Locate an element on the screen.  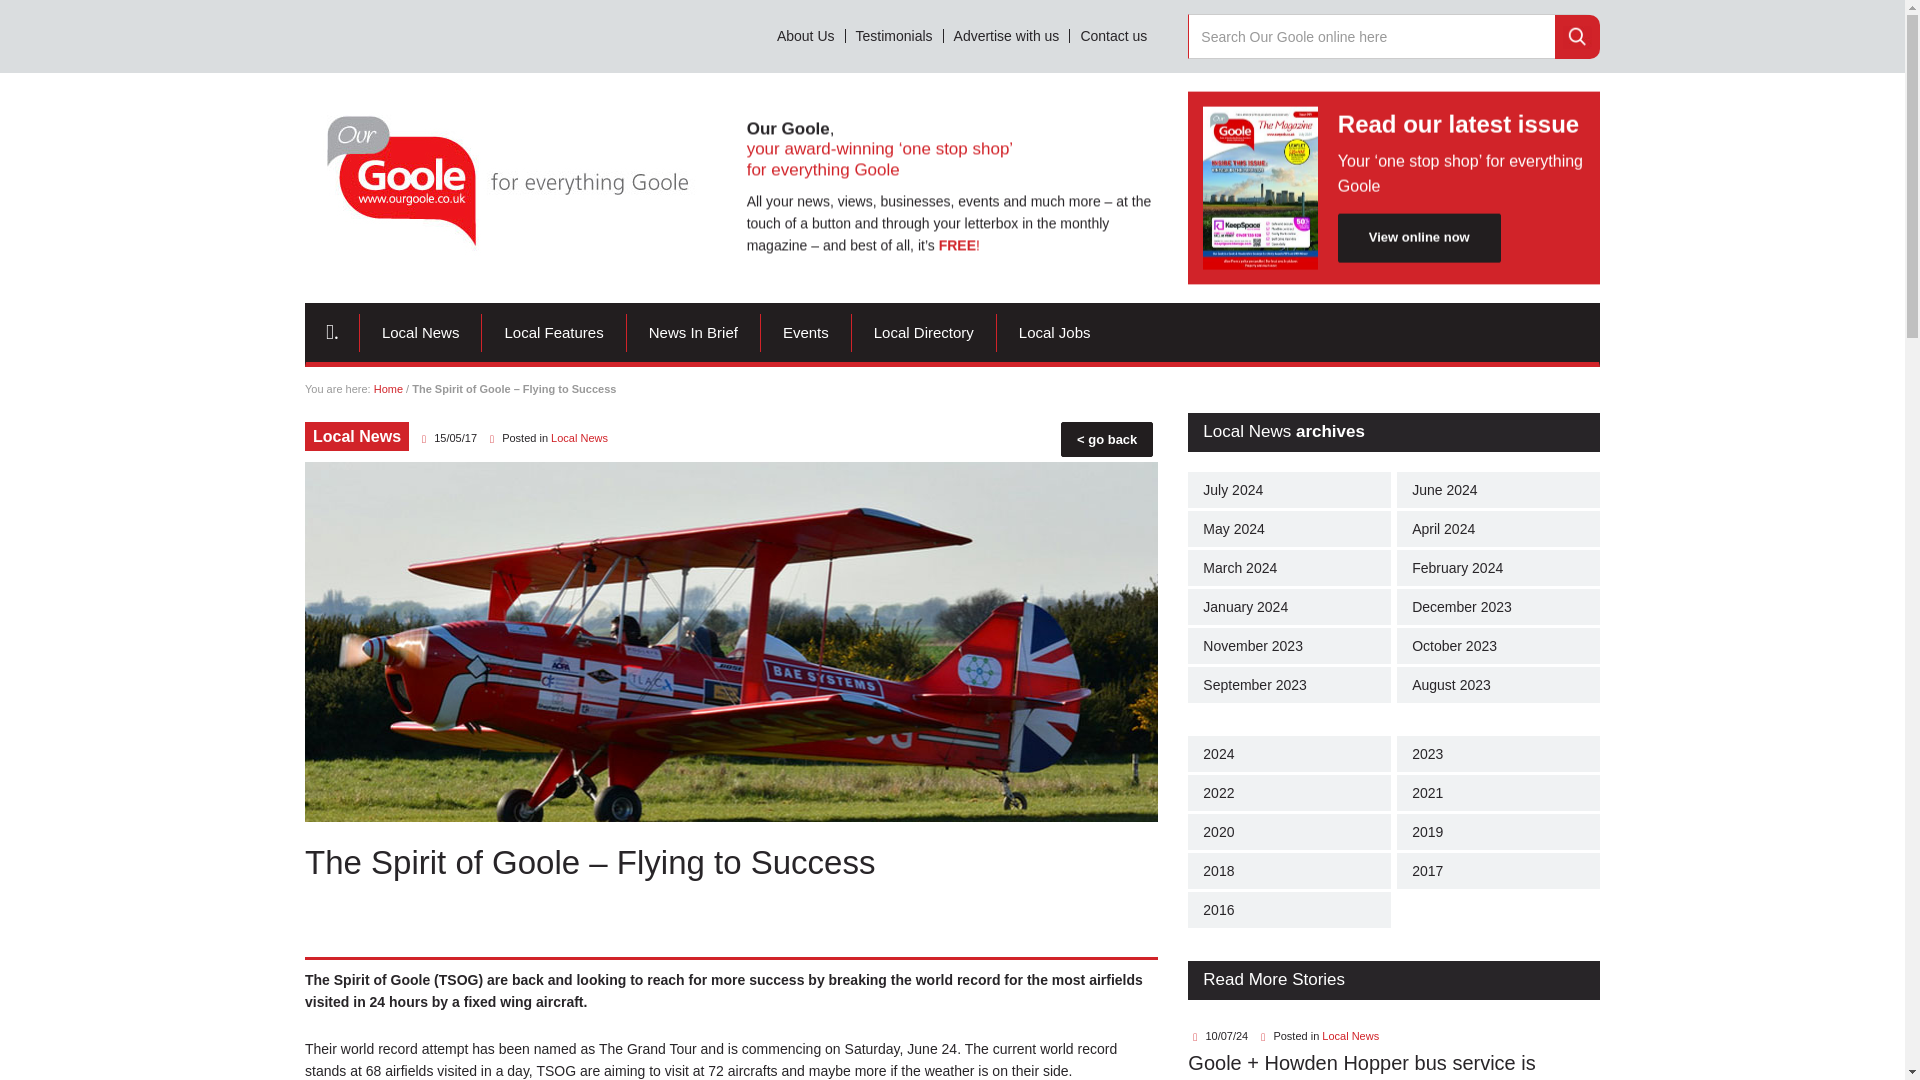
September 2023 is located at coordinates (1289, 685).